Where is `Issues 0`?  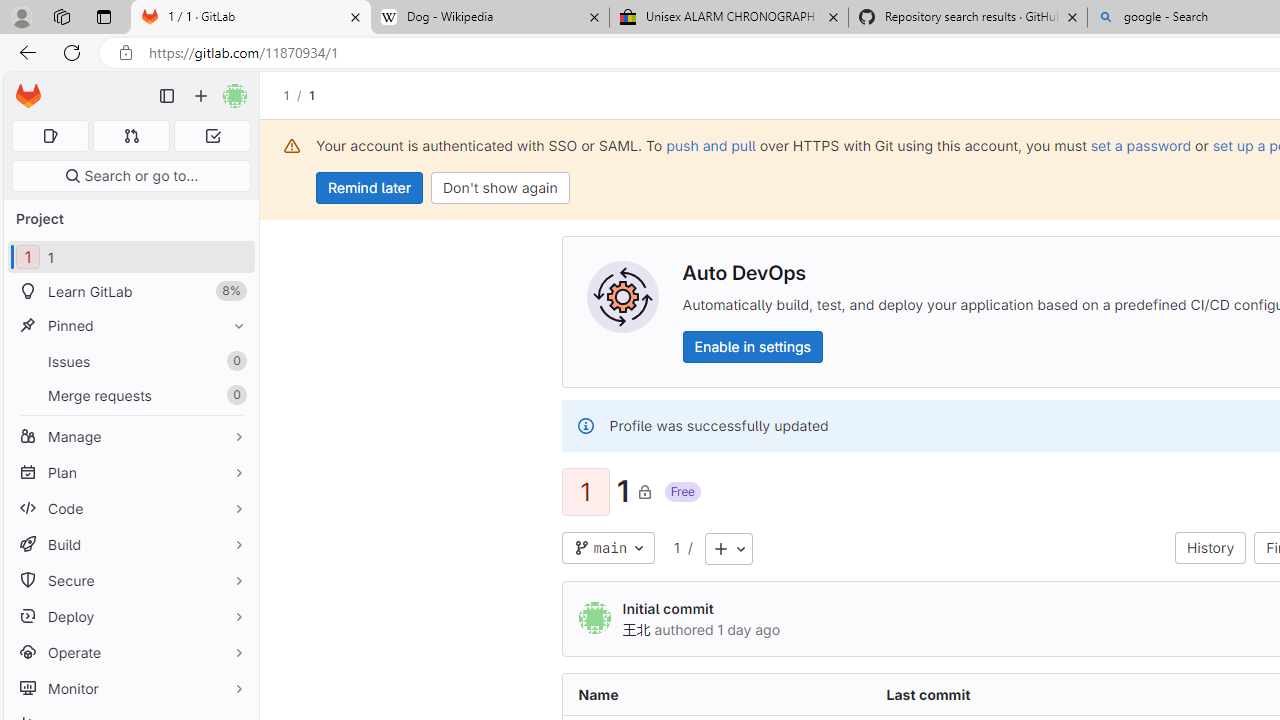 Issues 0 is located at coordinates (130, 361).